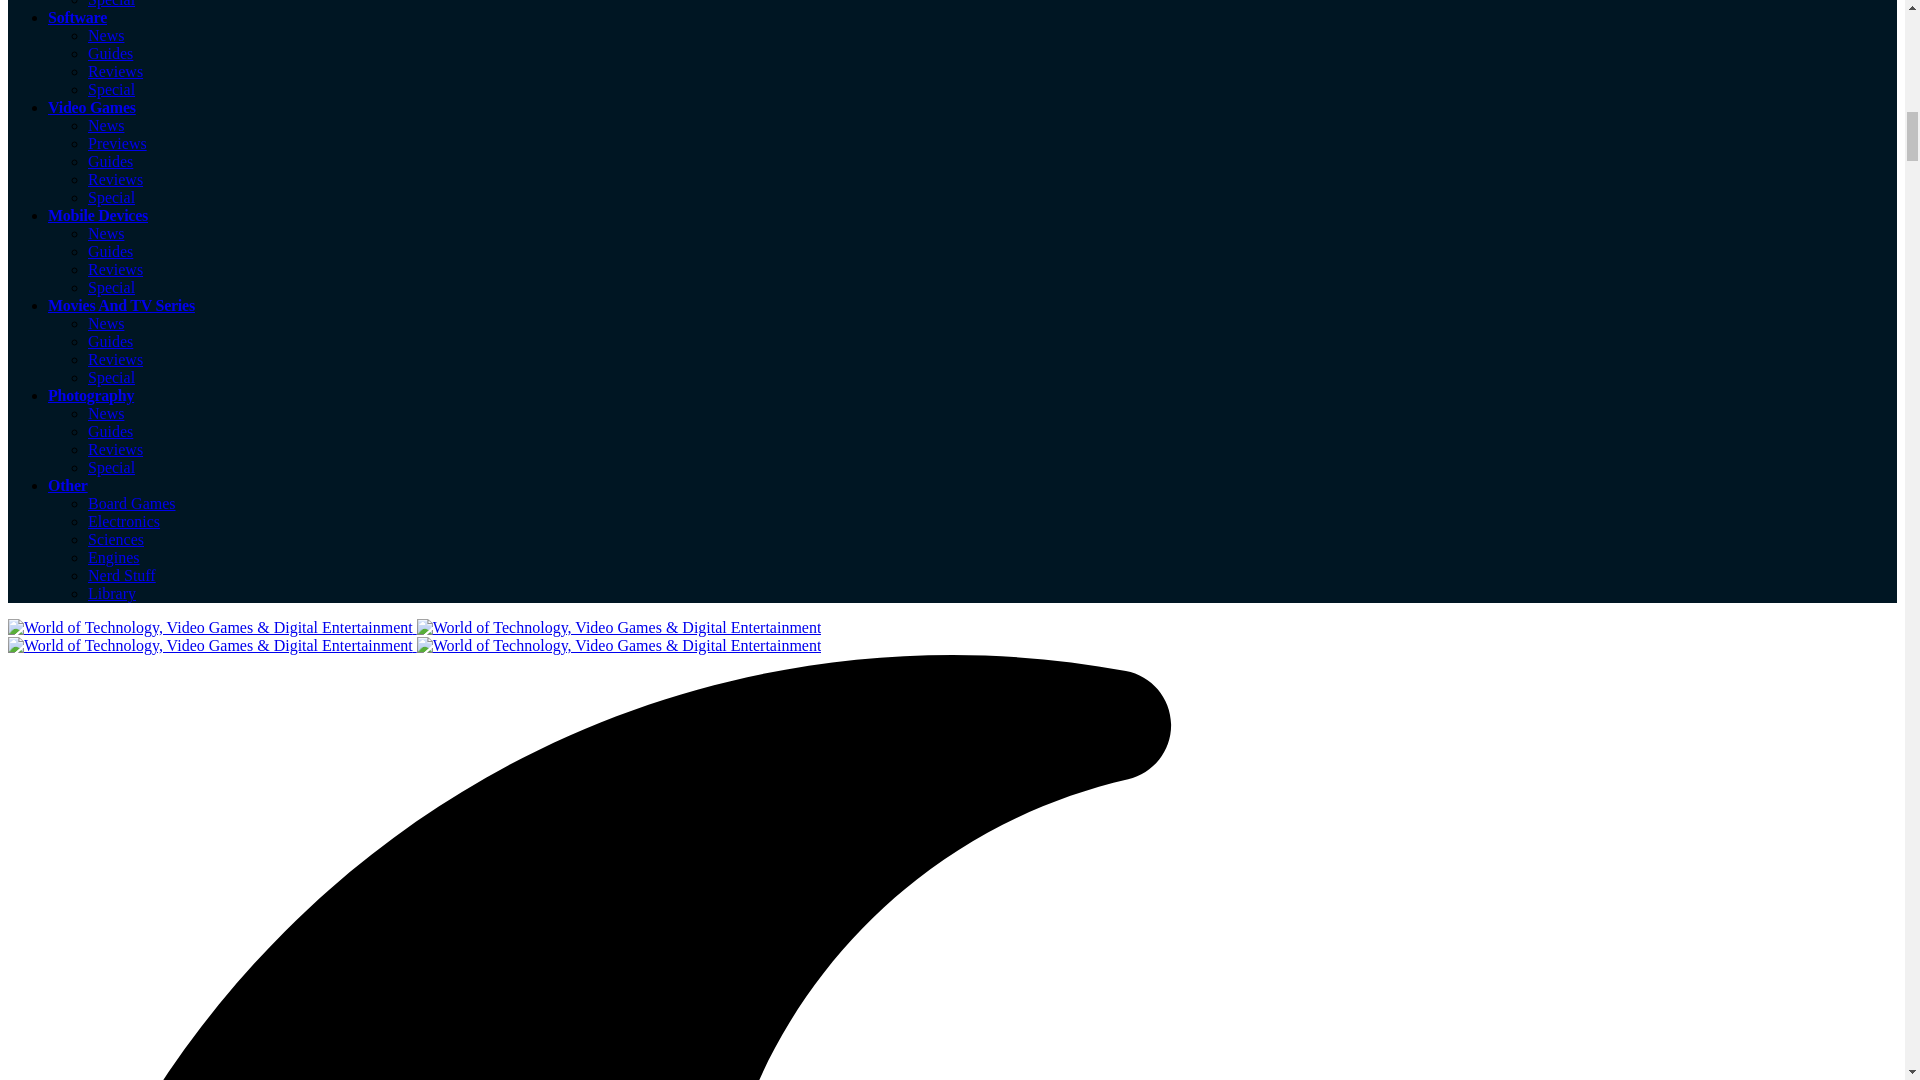 Image resolution: width=1920 pixels, height=1080 pixels. I want to click on Reviews, so click(115, 269).